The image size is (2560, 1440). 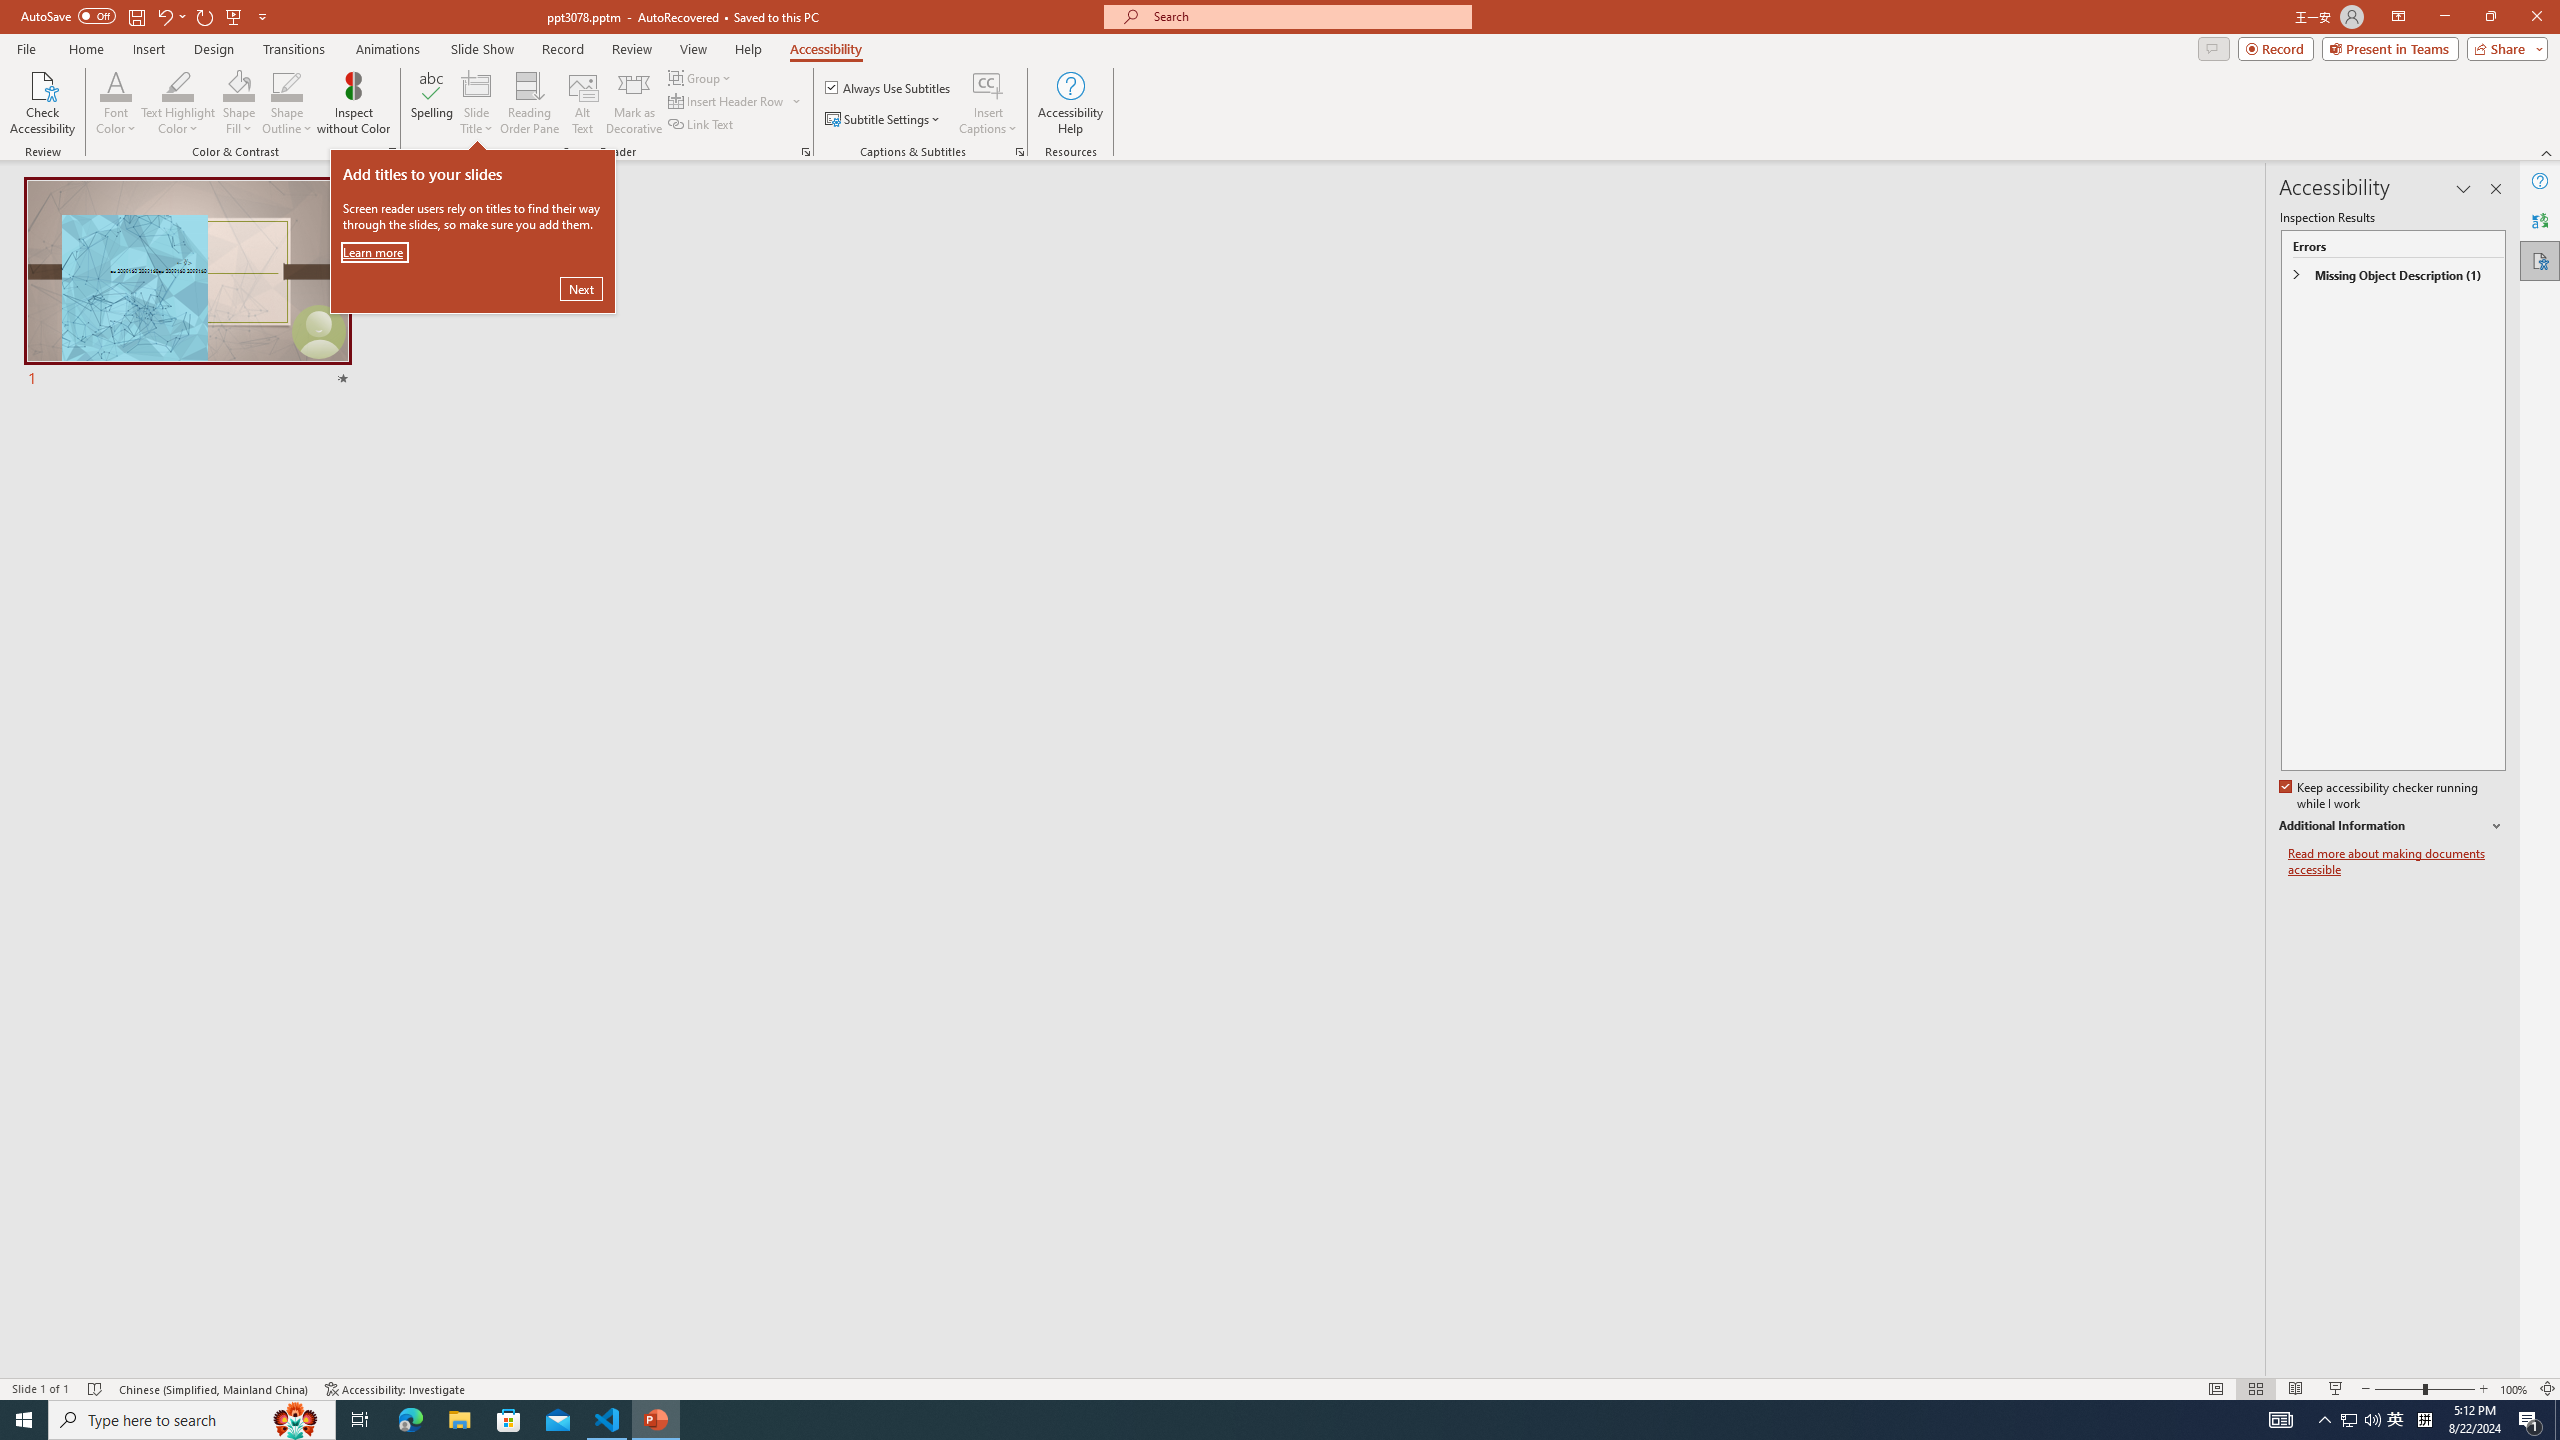 What do you see at coordinates (2530, 1420) in the screenshot?
I see `Action Center, 1 new notification` at bounding box center [2530, 1420].